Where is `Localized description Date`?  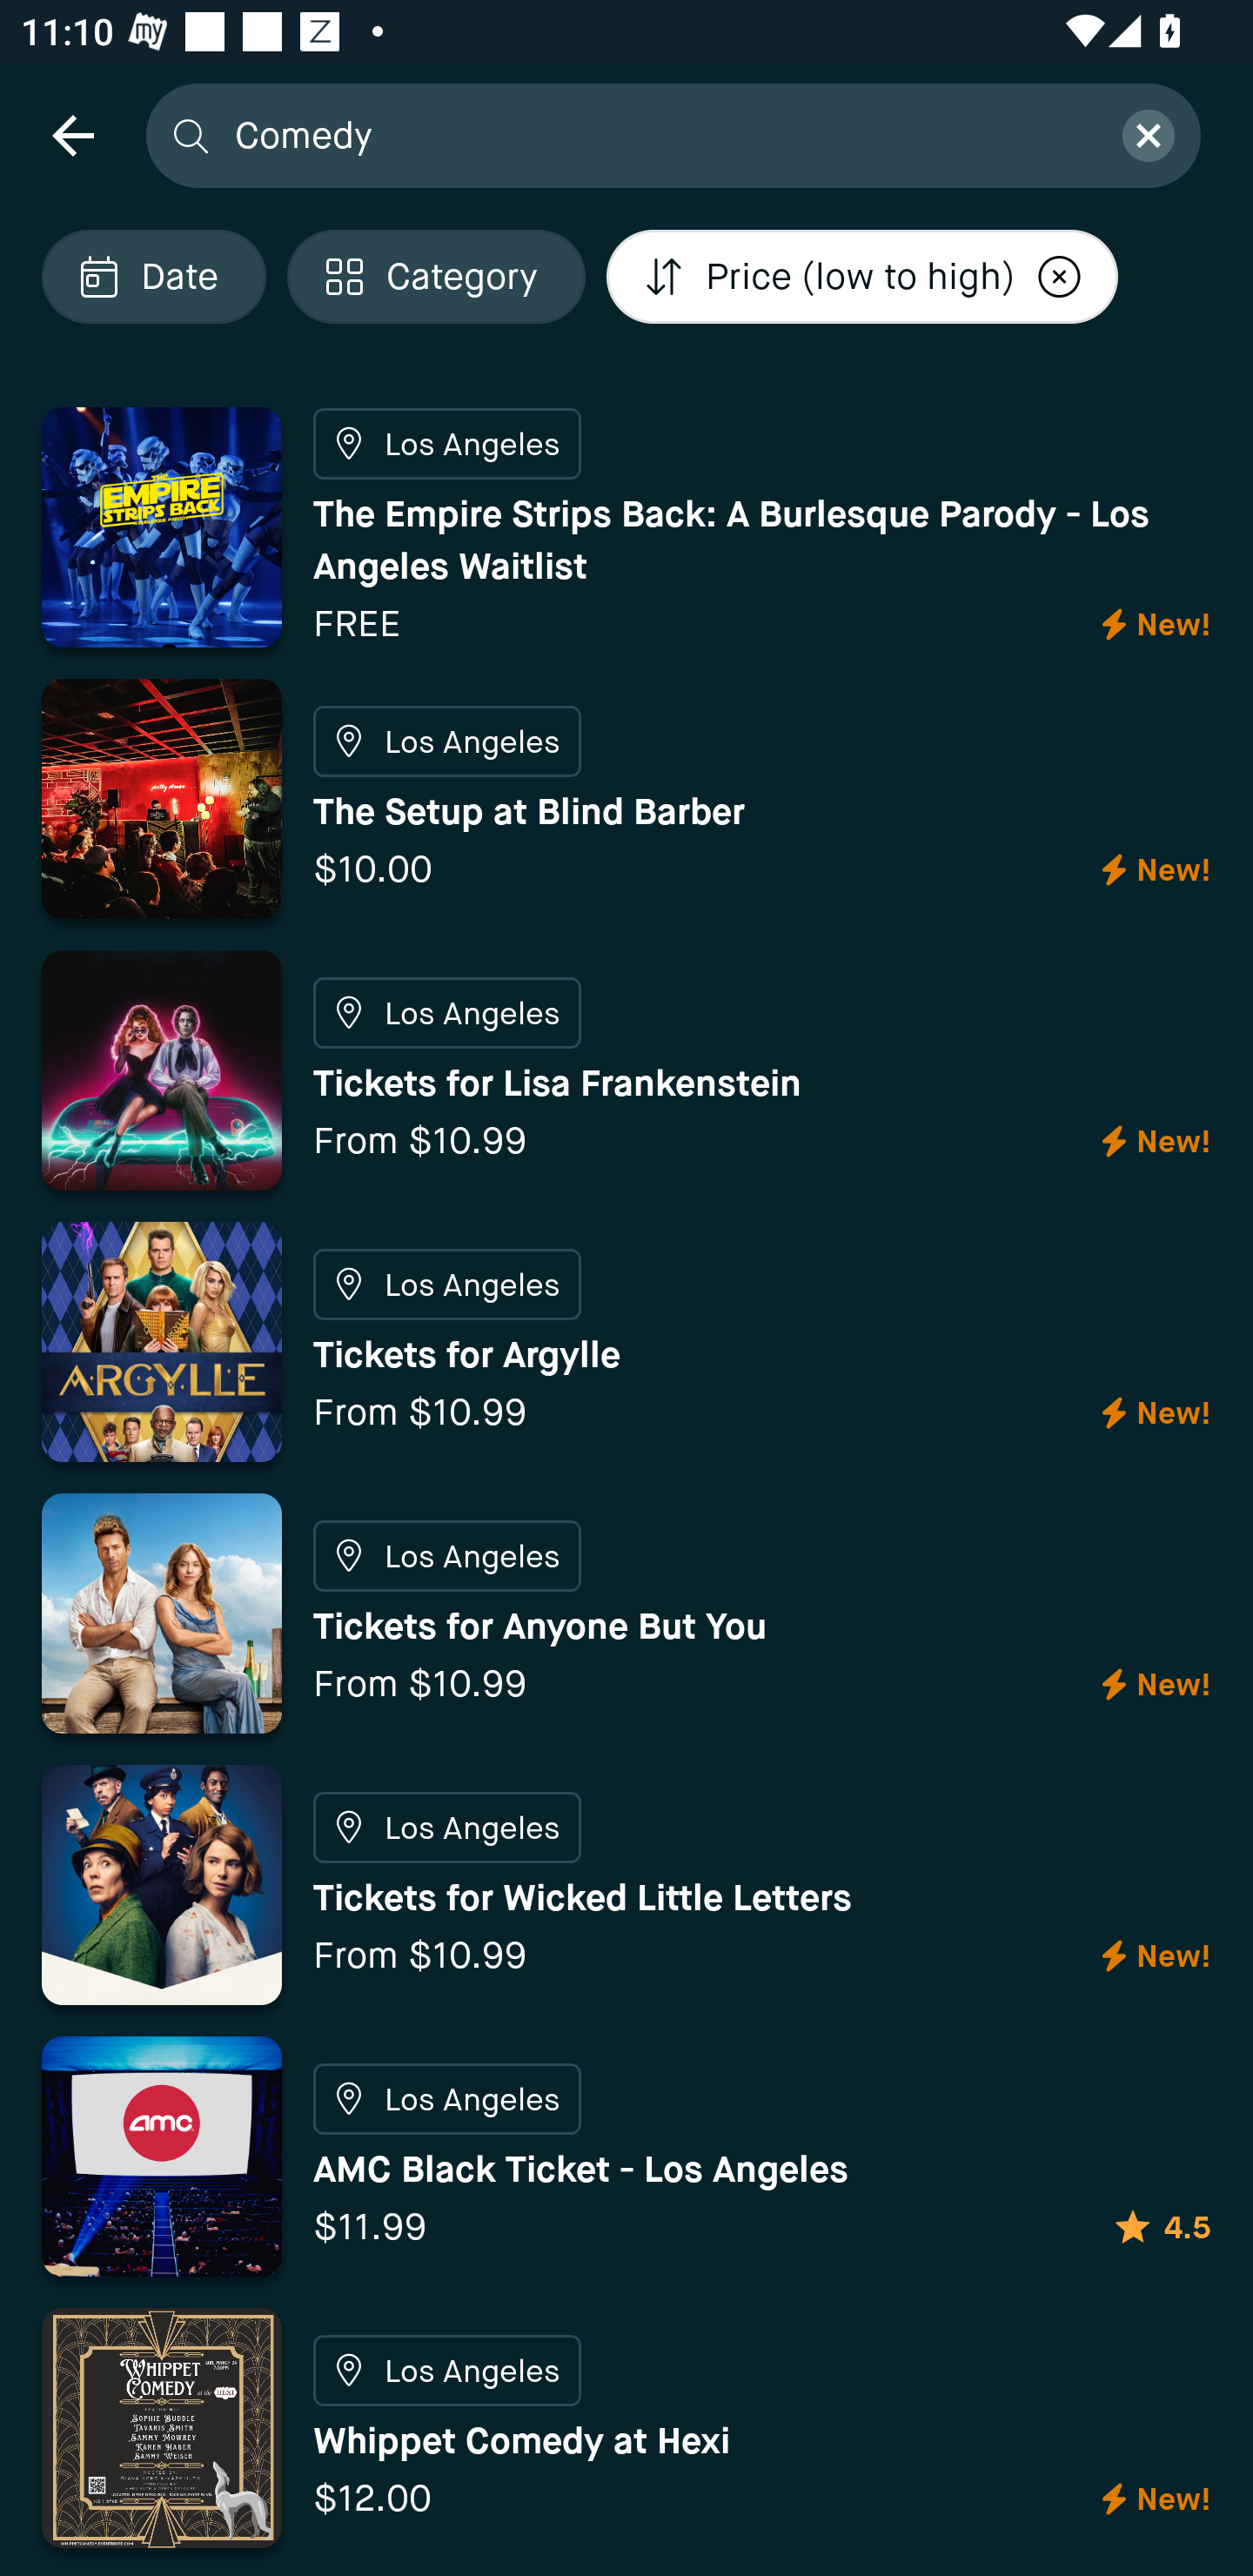
Localized description Date is located at coordinates (153, 277).